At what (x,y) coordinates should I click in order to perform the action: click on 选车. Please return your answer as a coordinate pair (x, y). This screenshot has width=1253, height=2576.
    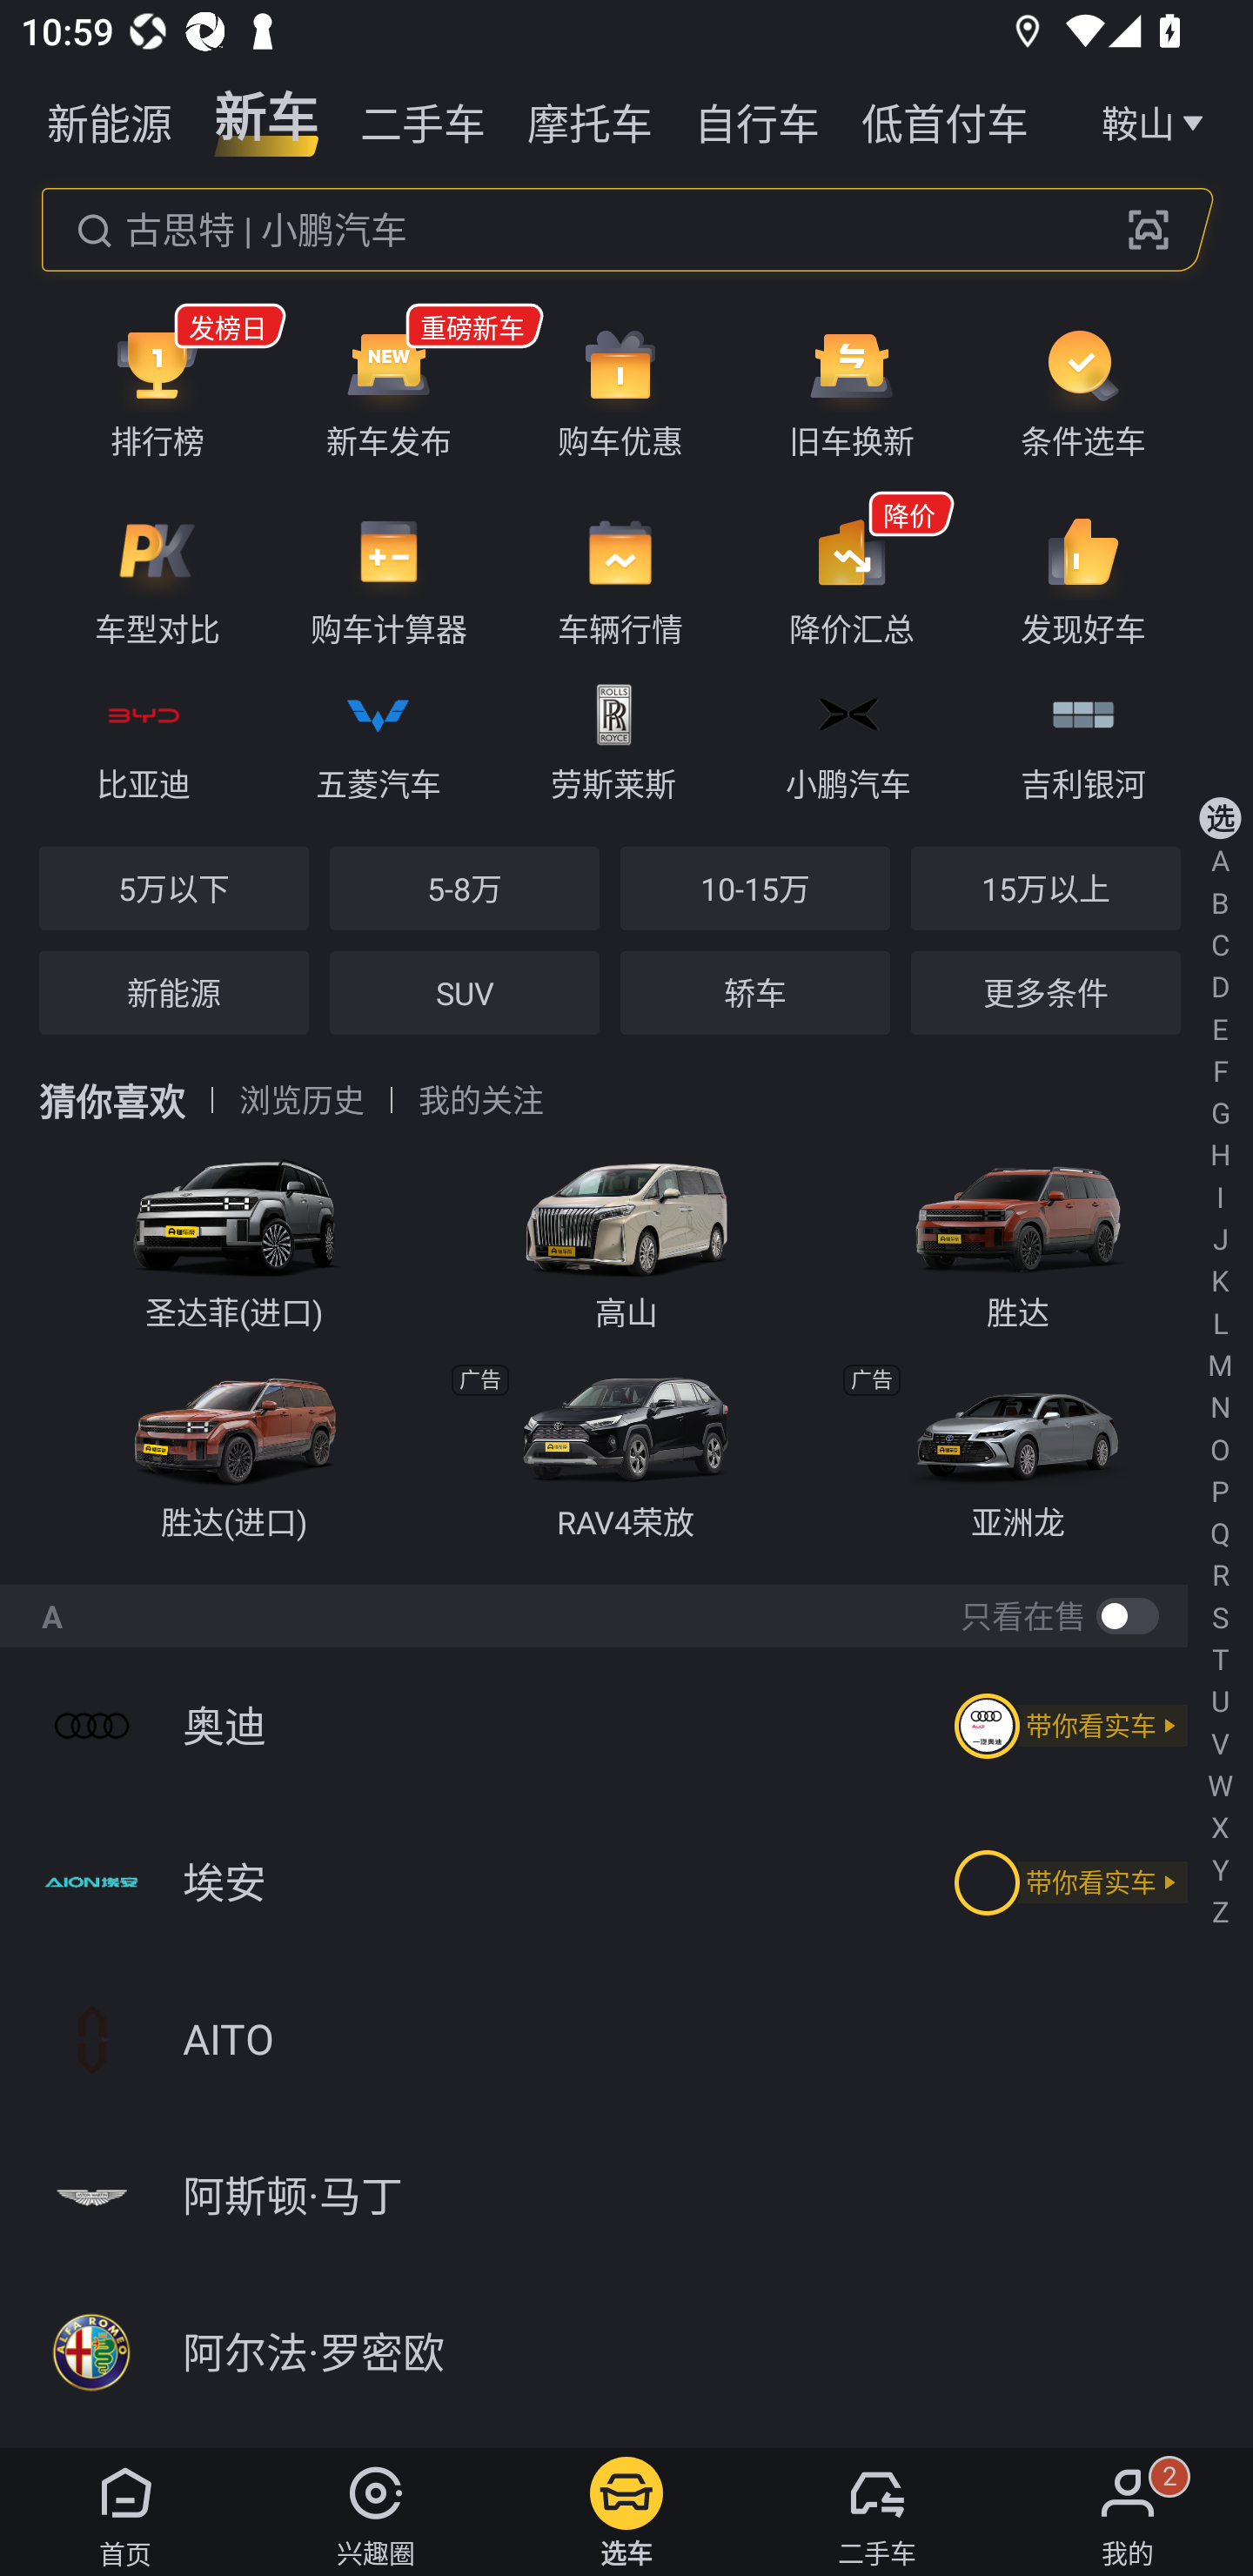
    Looking at the image, I should click on (626, 2512).